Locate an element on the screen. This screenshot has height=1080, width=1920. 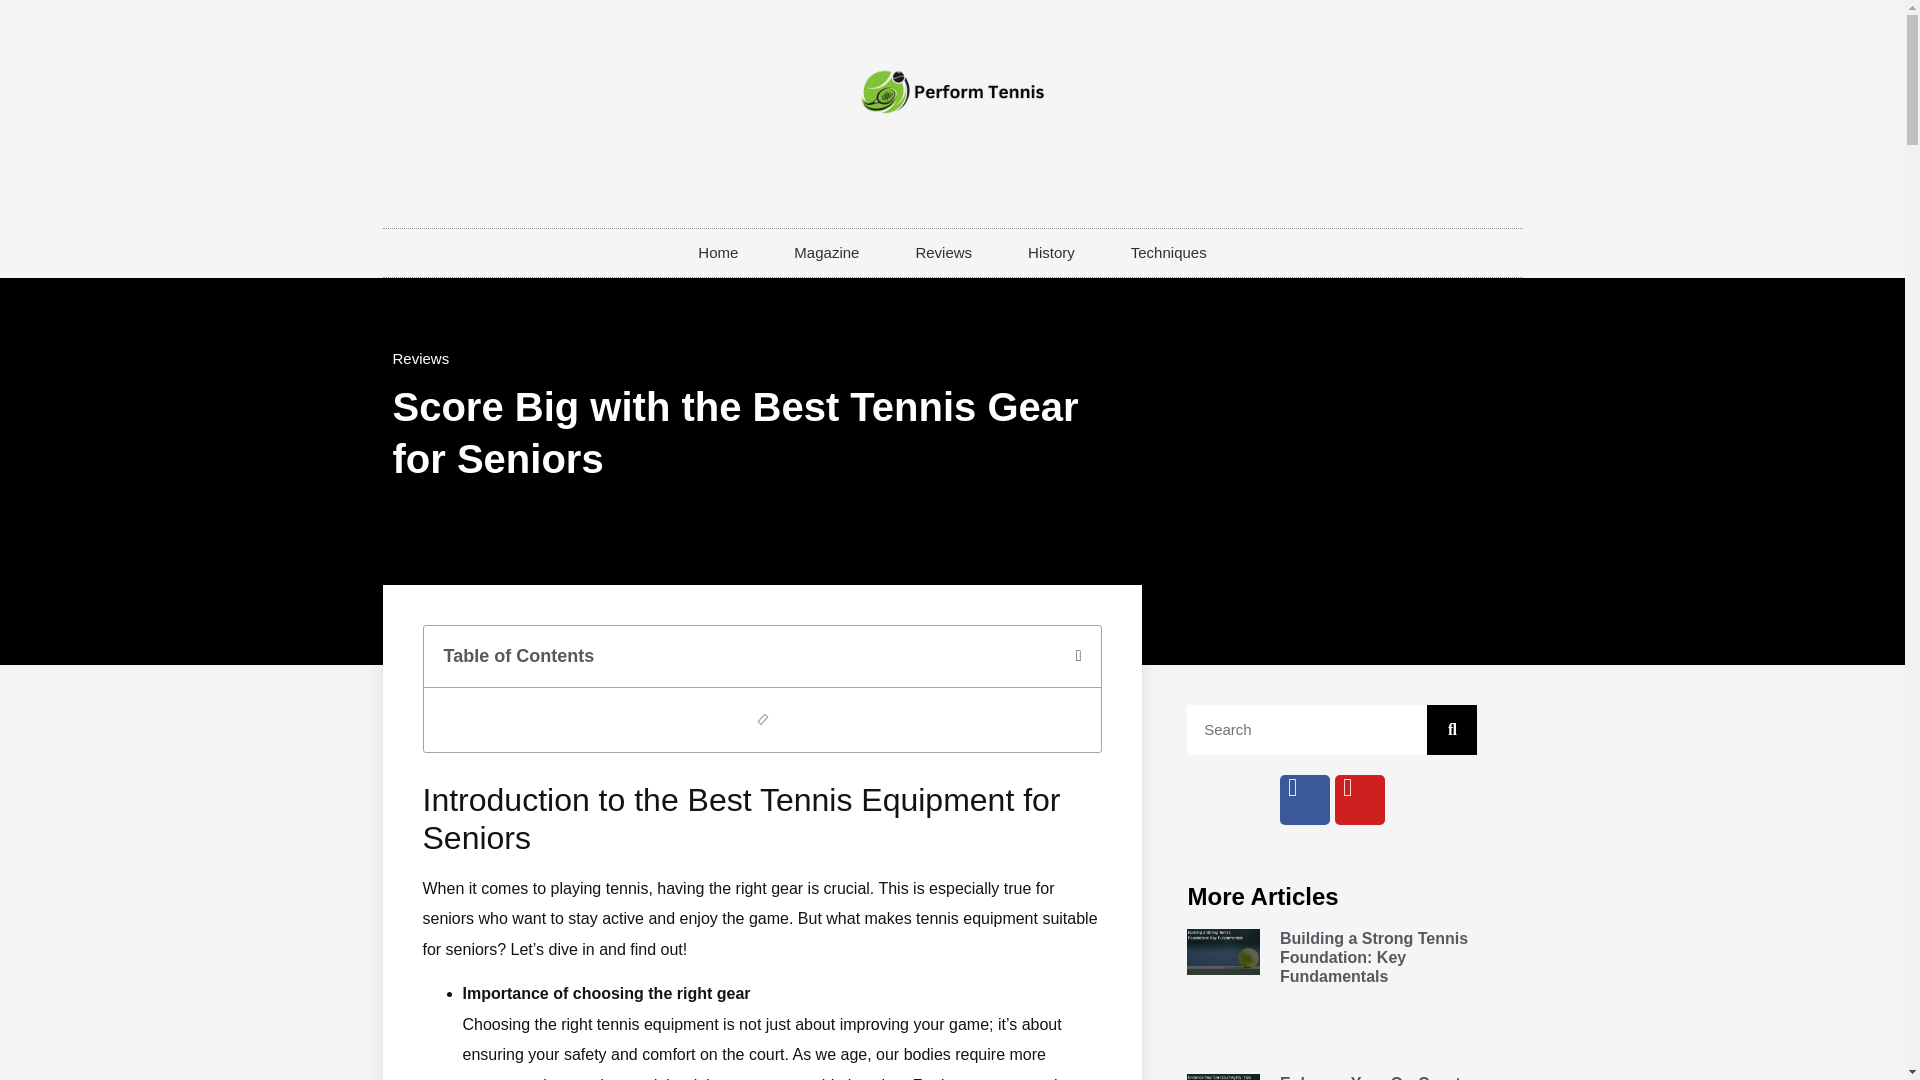
History is located at coordinates (1051, 252).